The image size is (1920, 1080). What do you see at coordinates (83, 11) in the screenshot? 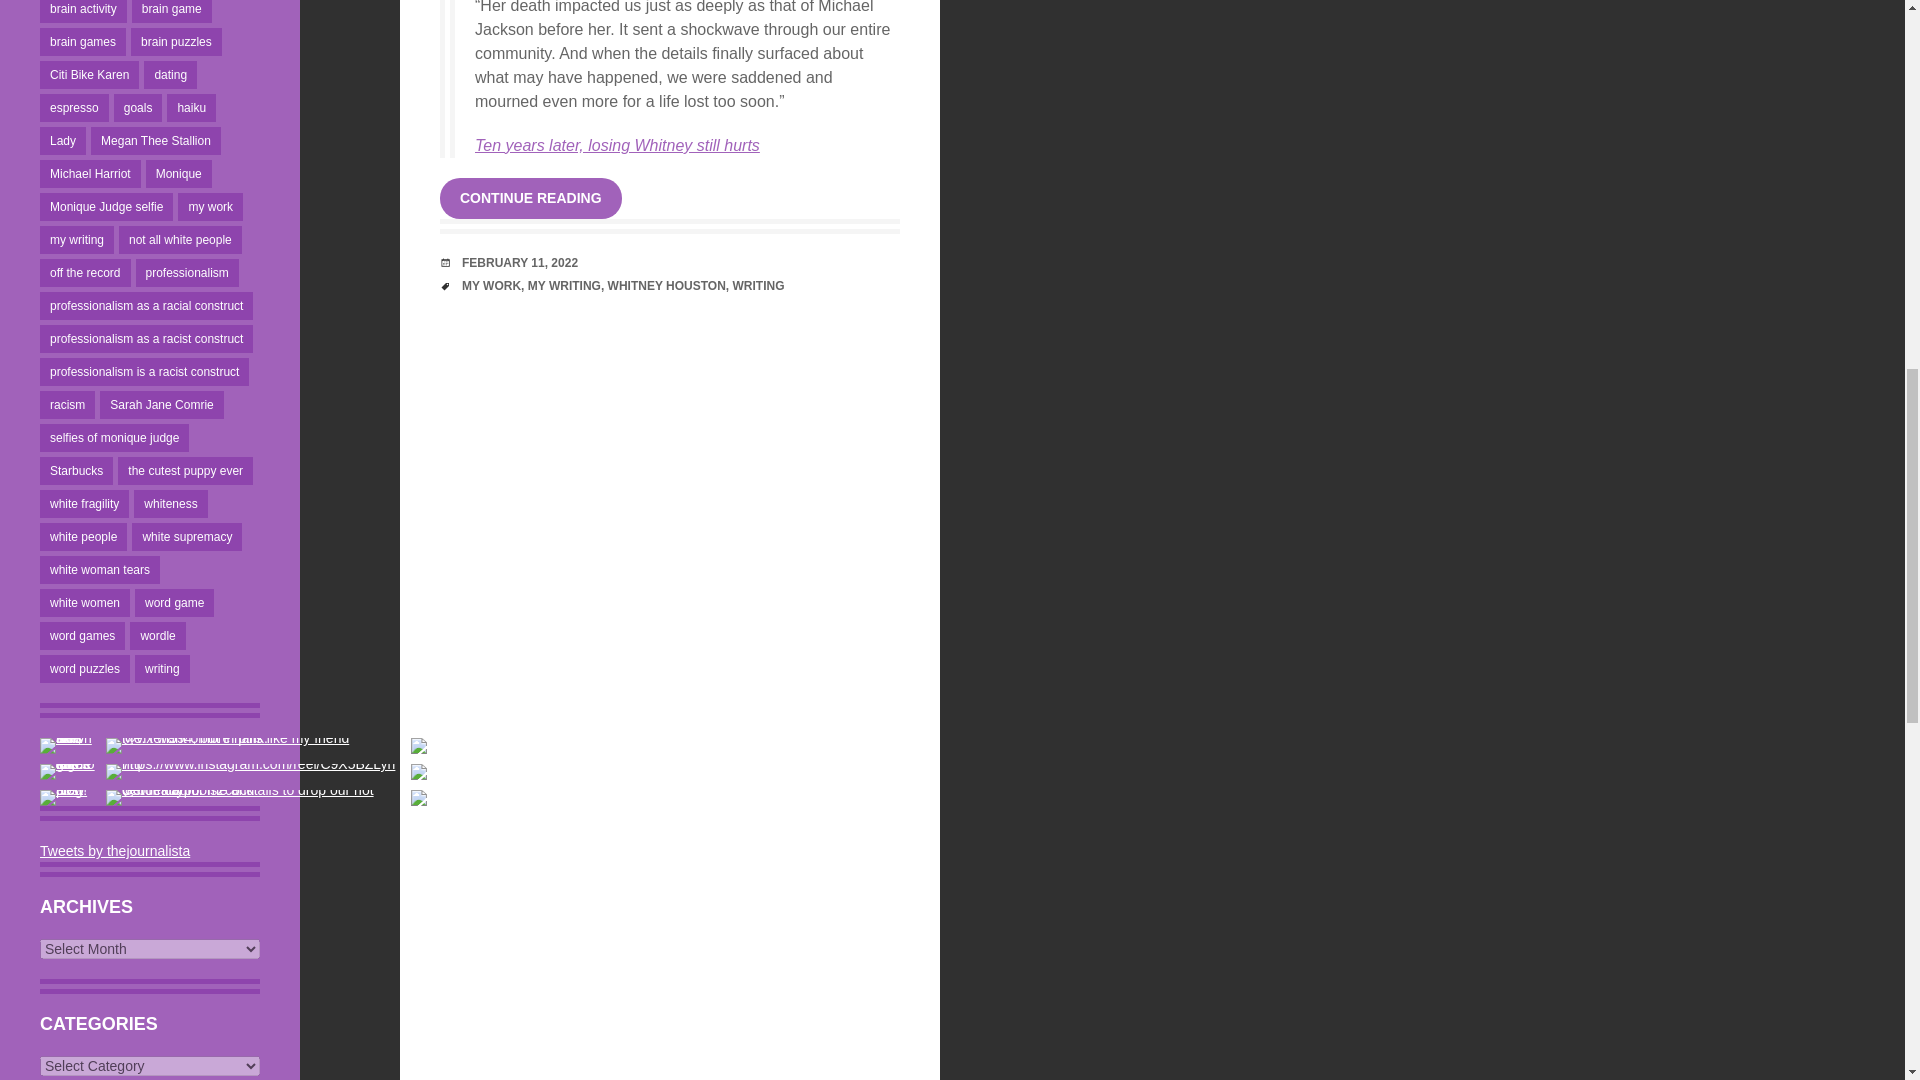
I see `brain activity` at bounding box center [83, 11].